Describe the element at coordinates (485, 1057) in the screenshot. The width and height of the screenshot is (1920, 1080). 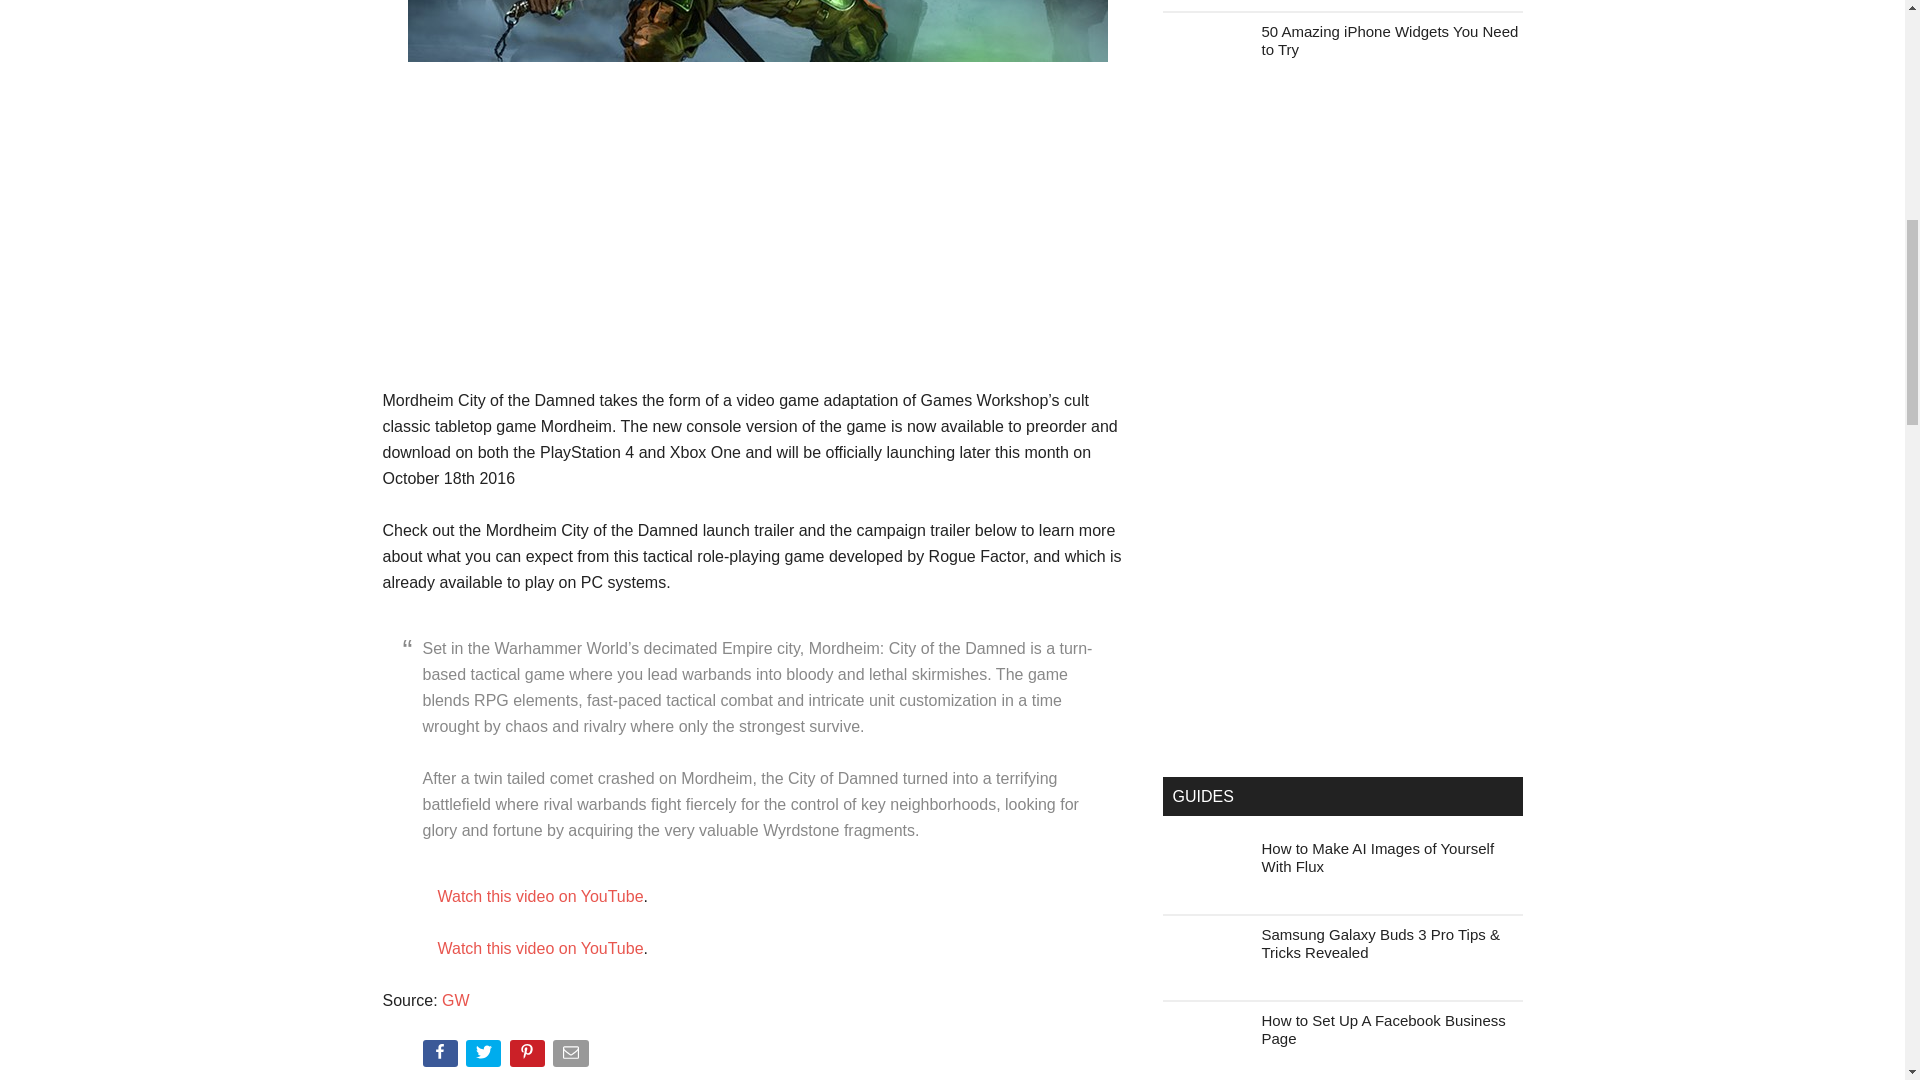
I see `Tweet` at that location.